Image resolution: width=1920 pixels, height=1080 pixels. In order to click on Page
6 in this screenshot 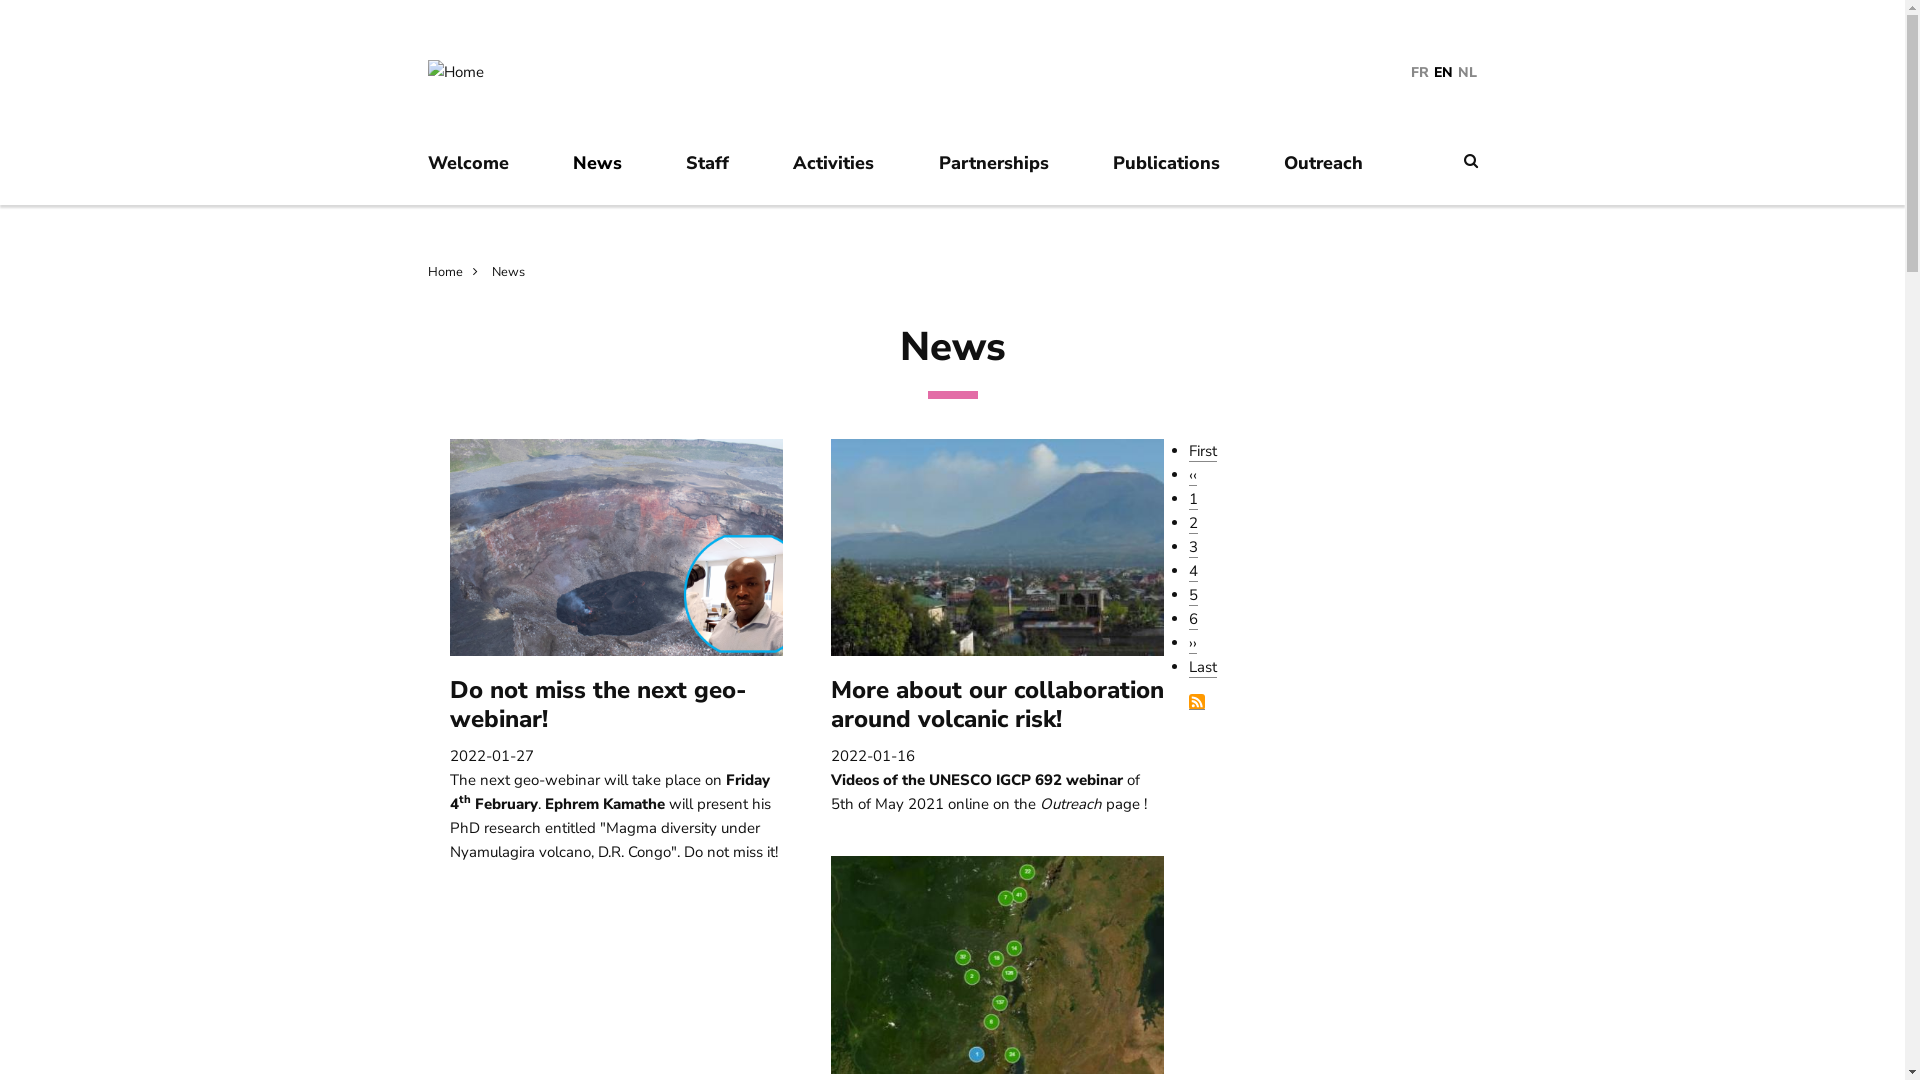, I will do `click(1194, 620)`.